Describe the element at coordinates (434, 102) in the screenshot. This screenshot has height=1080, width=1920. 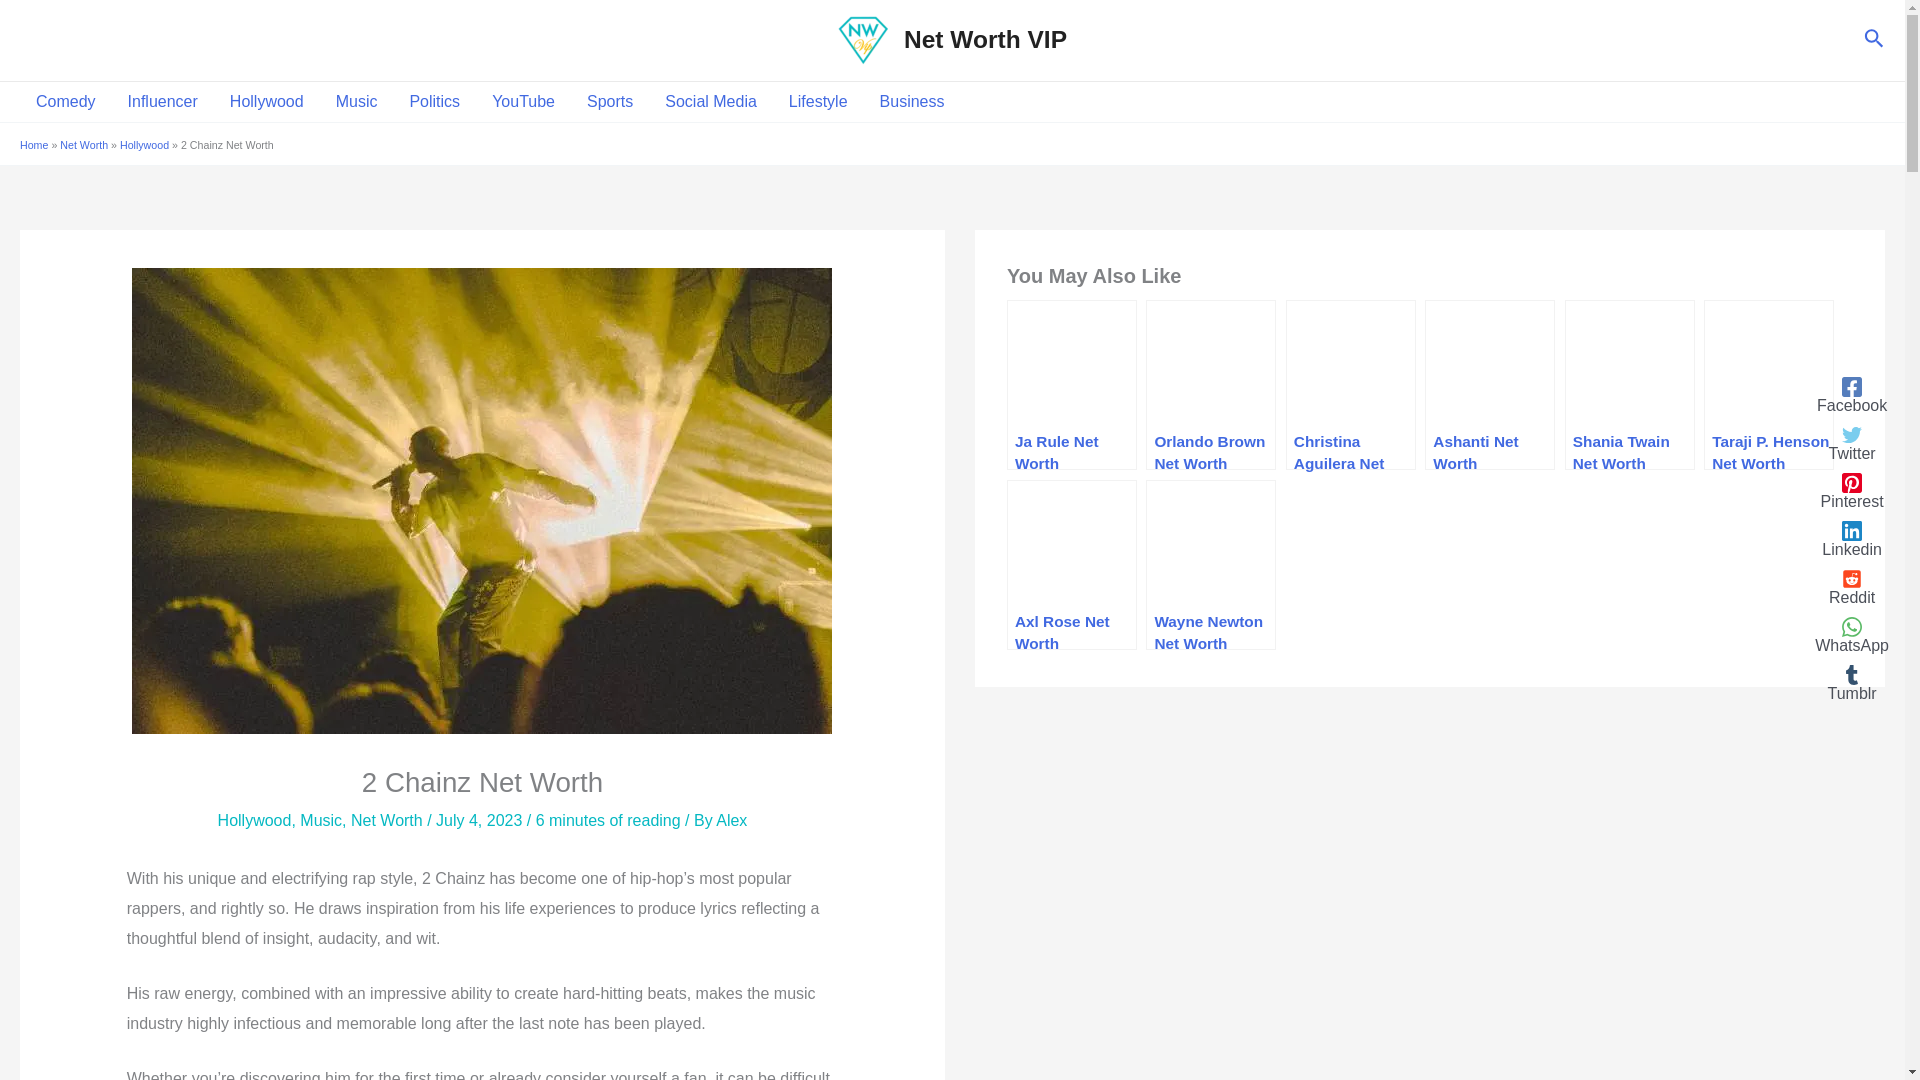
I see `Politics` at that location.